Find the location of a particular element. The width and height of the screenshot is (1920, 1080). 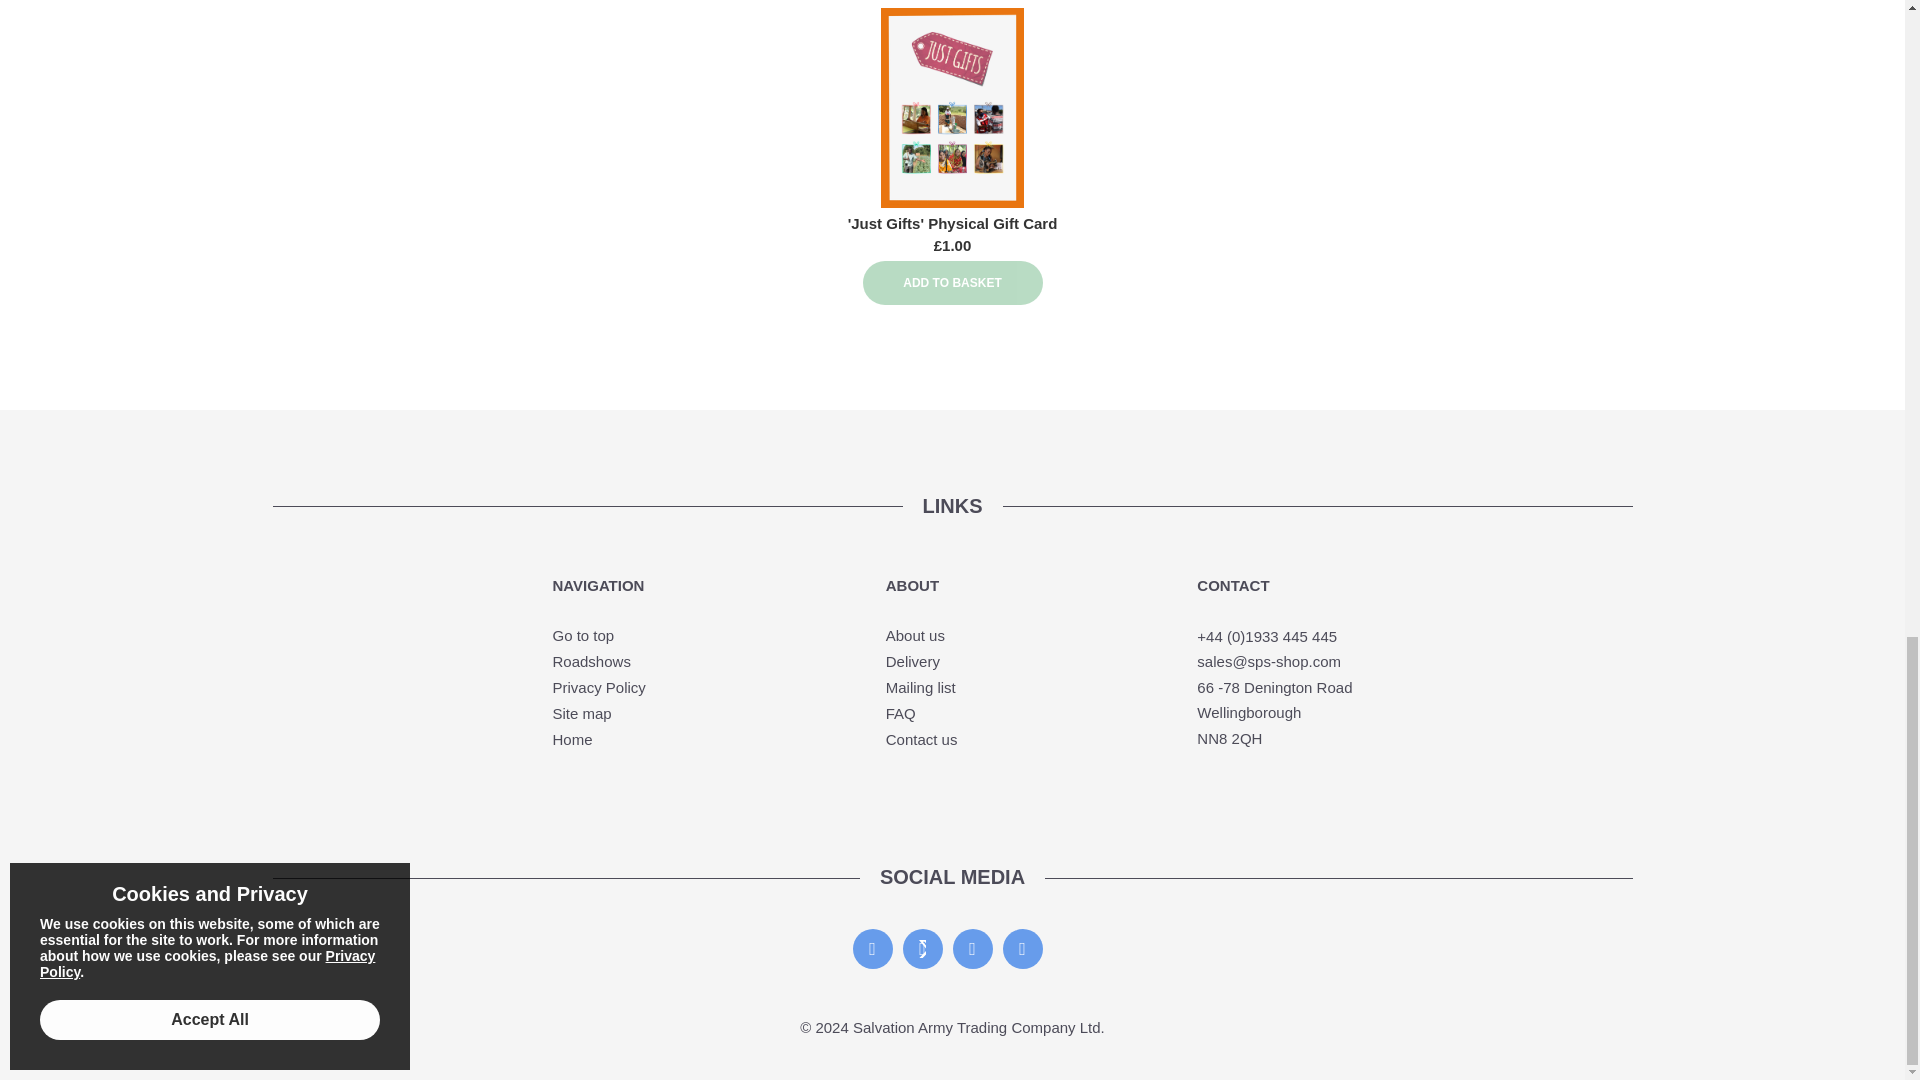

Home is located at coordinates (572, 740).